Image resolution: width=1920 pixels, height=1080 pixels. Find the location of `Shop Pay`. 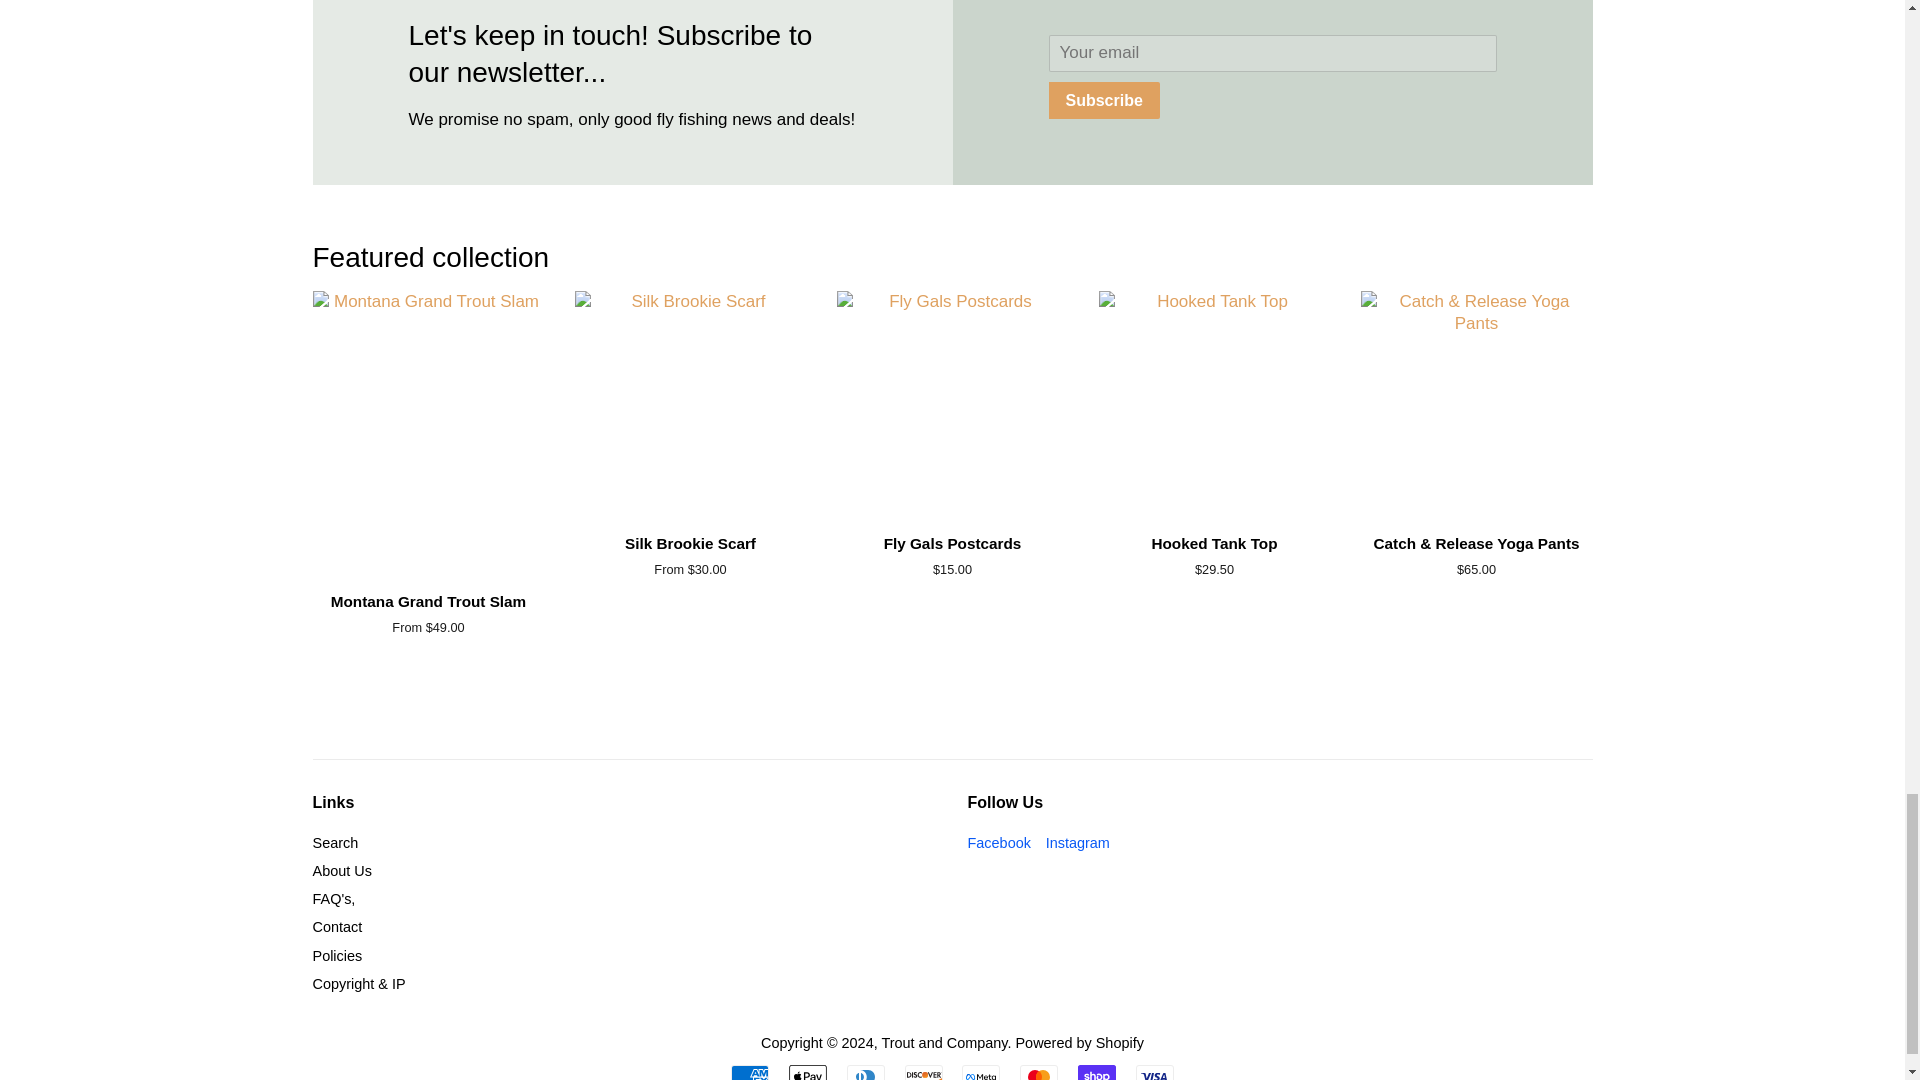

Shop Pay is located at coordinates (1096, 1072).